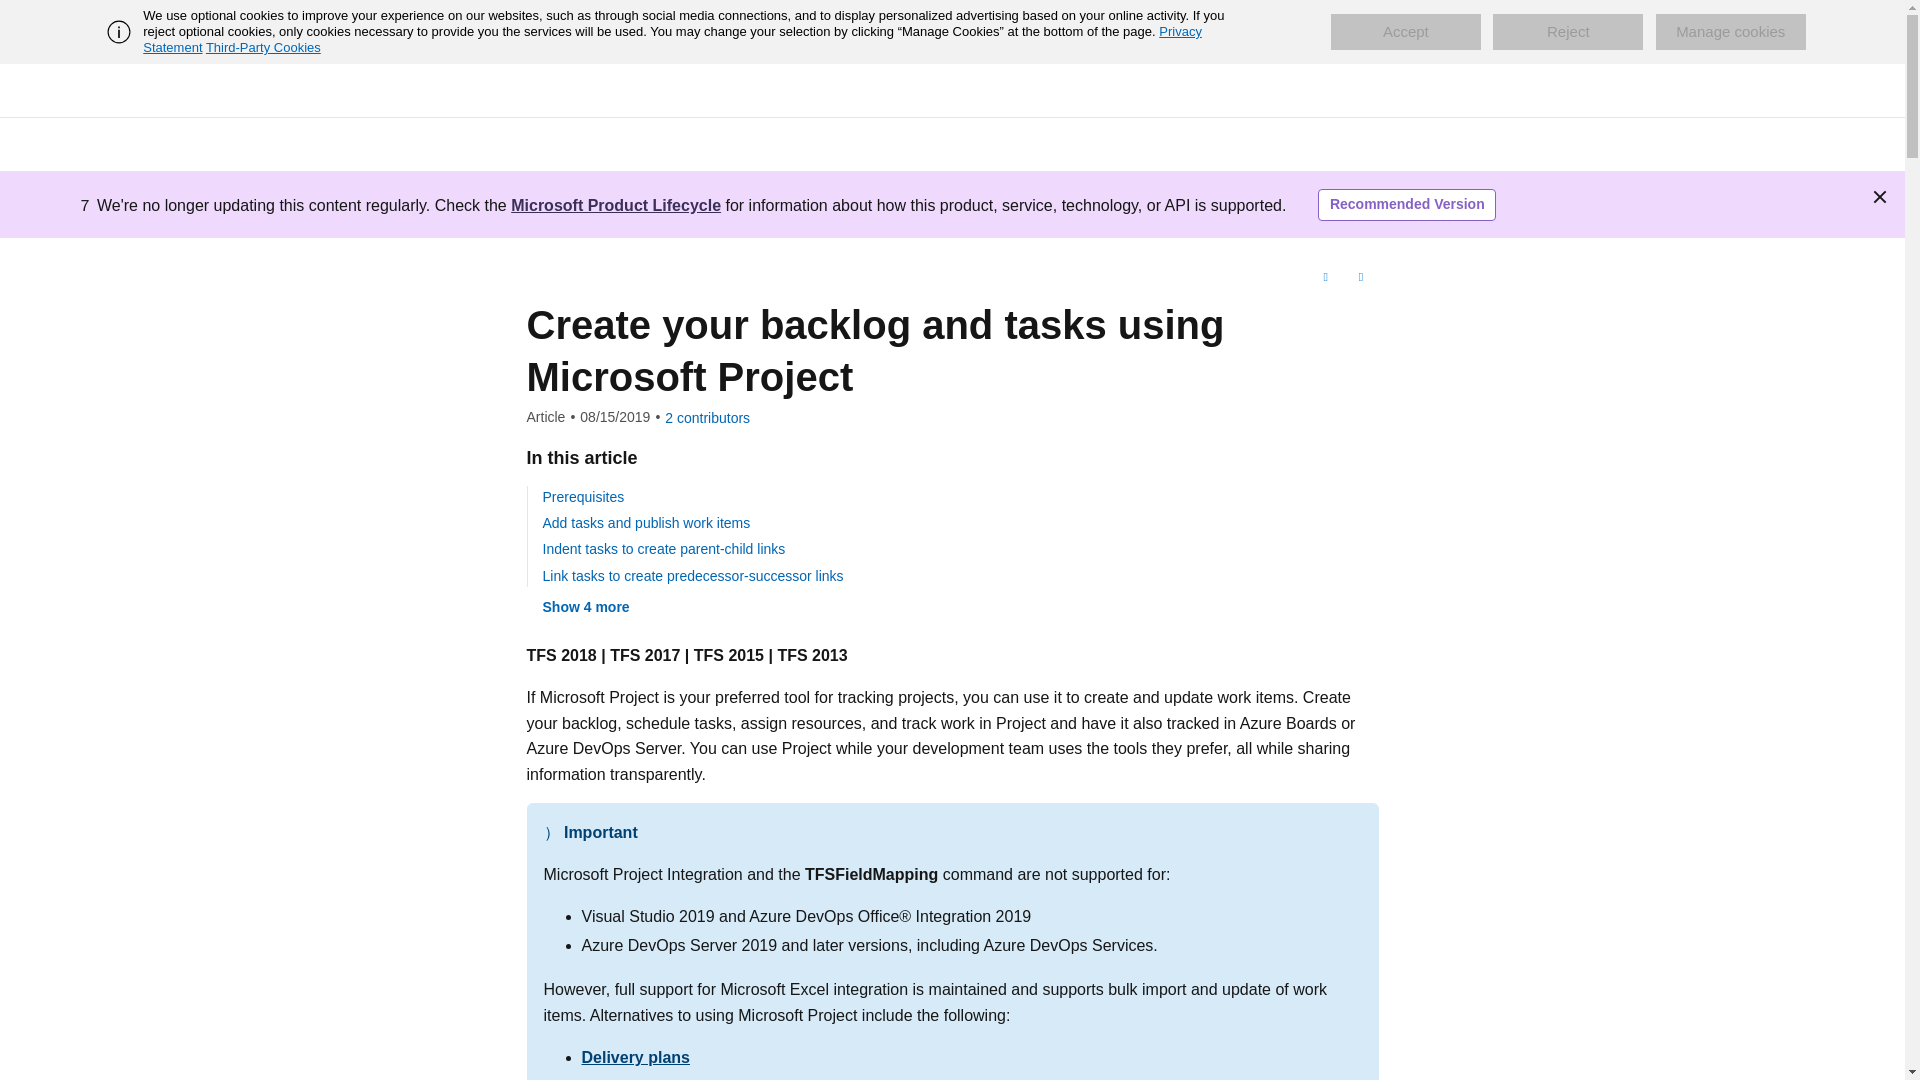 The image size is (1920, 1080). I want to click on Third-Party Cookies, so click(262, 47).